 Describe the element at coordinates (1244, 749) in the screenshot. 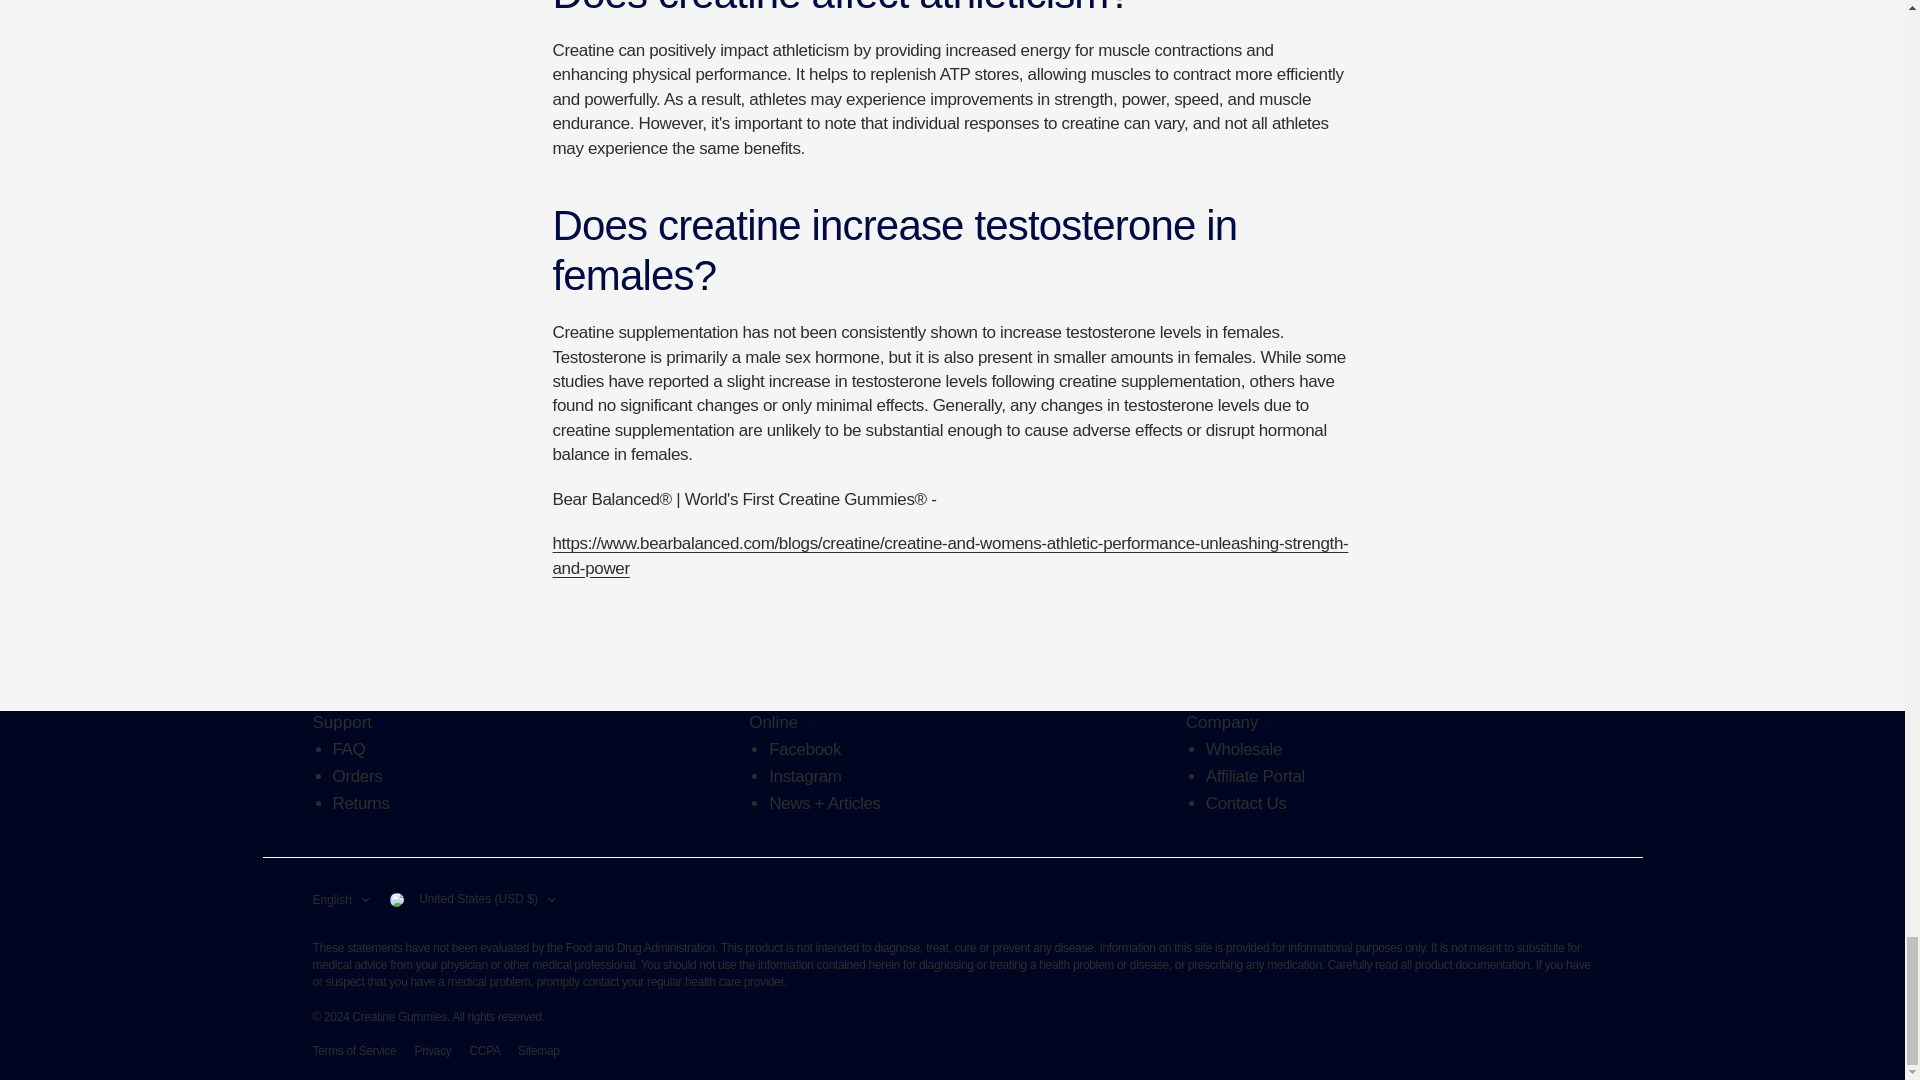

I see `Wholesale` at that location.